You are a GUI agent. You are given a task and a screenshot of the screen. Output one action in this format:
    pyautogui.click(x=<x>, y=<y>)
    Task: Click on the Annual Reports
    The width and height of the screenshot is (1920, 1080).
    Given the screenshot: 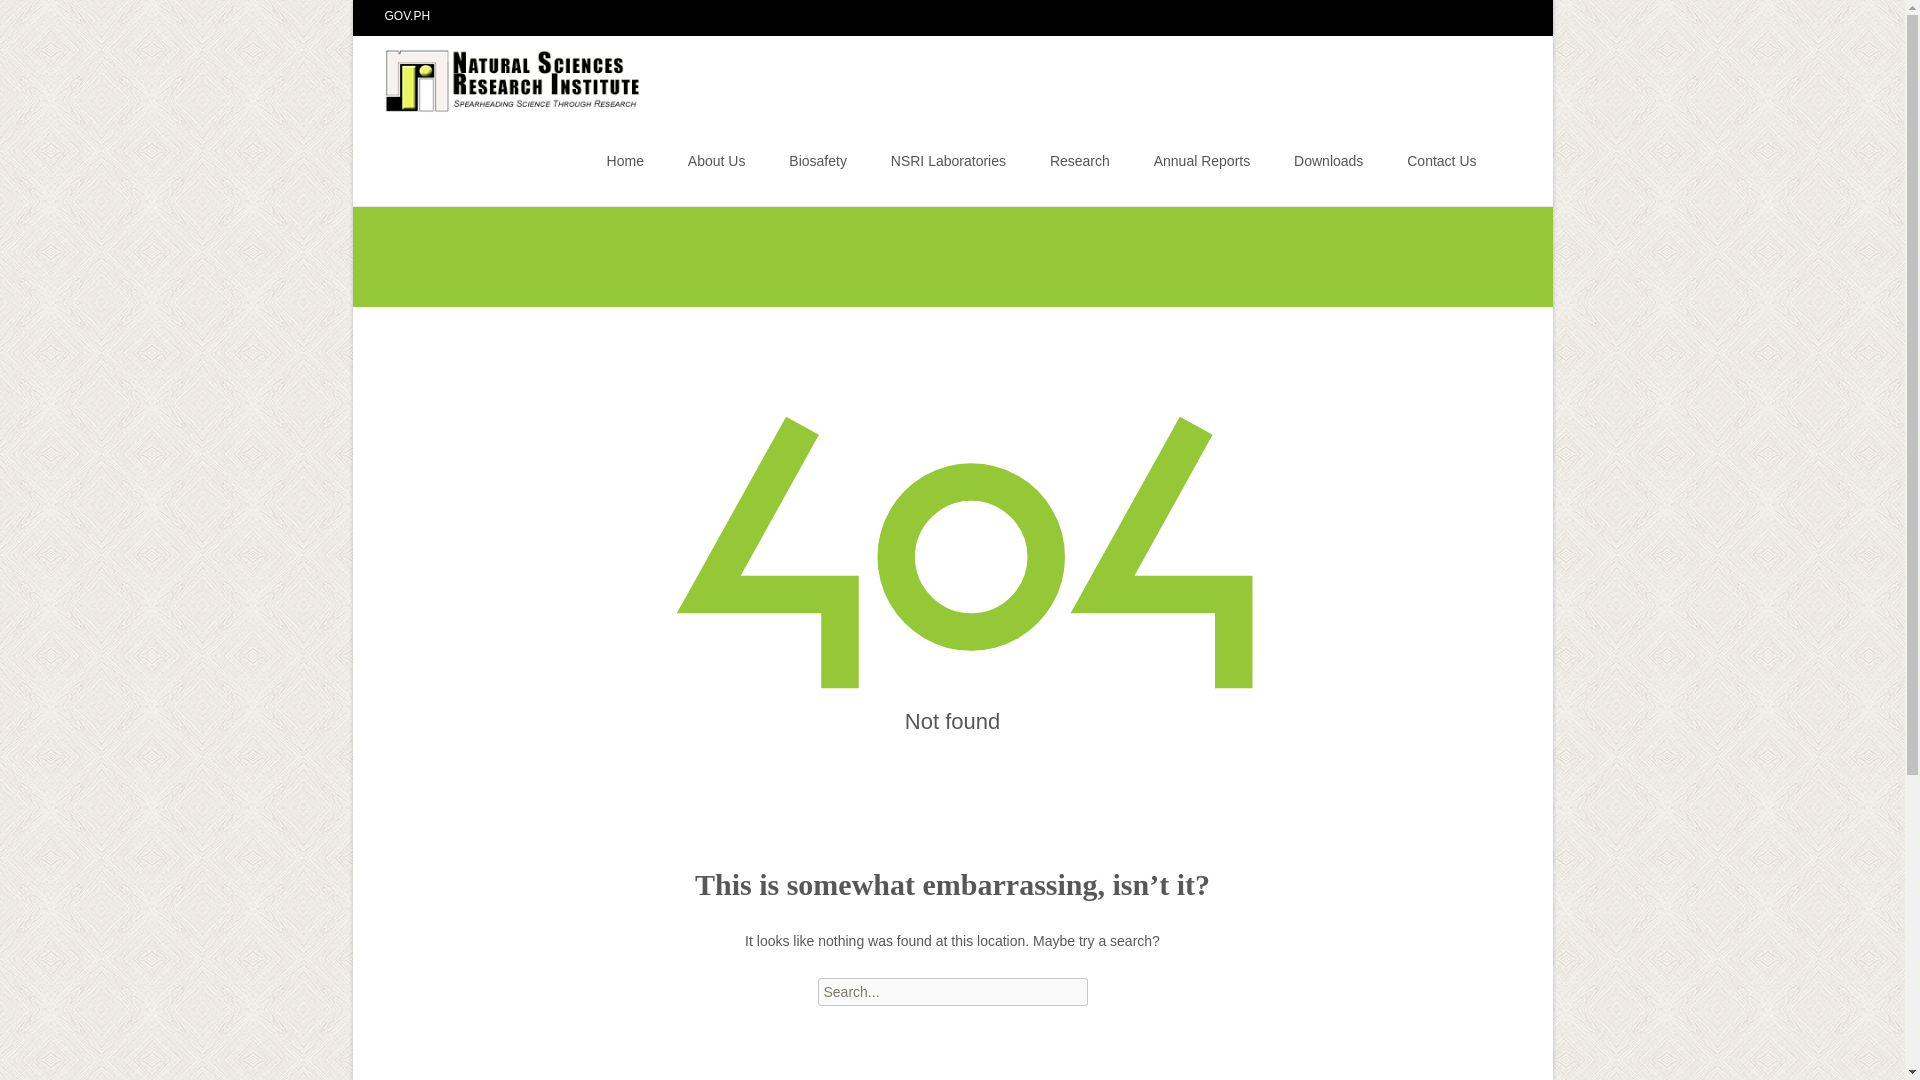 What is the action you would take?
    pyautogui.click(x=1202, y=160)
    